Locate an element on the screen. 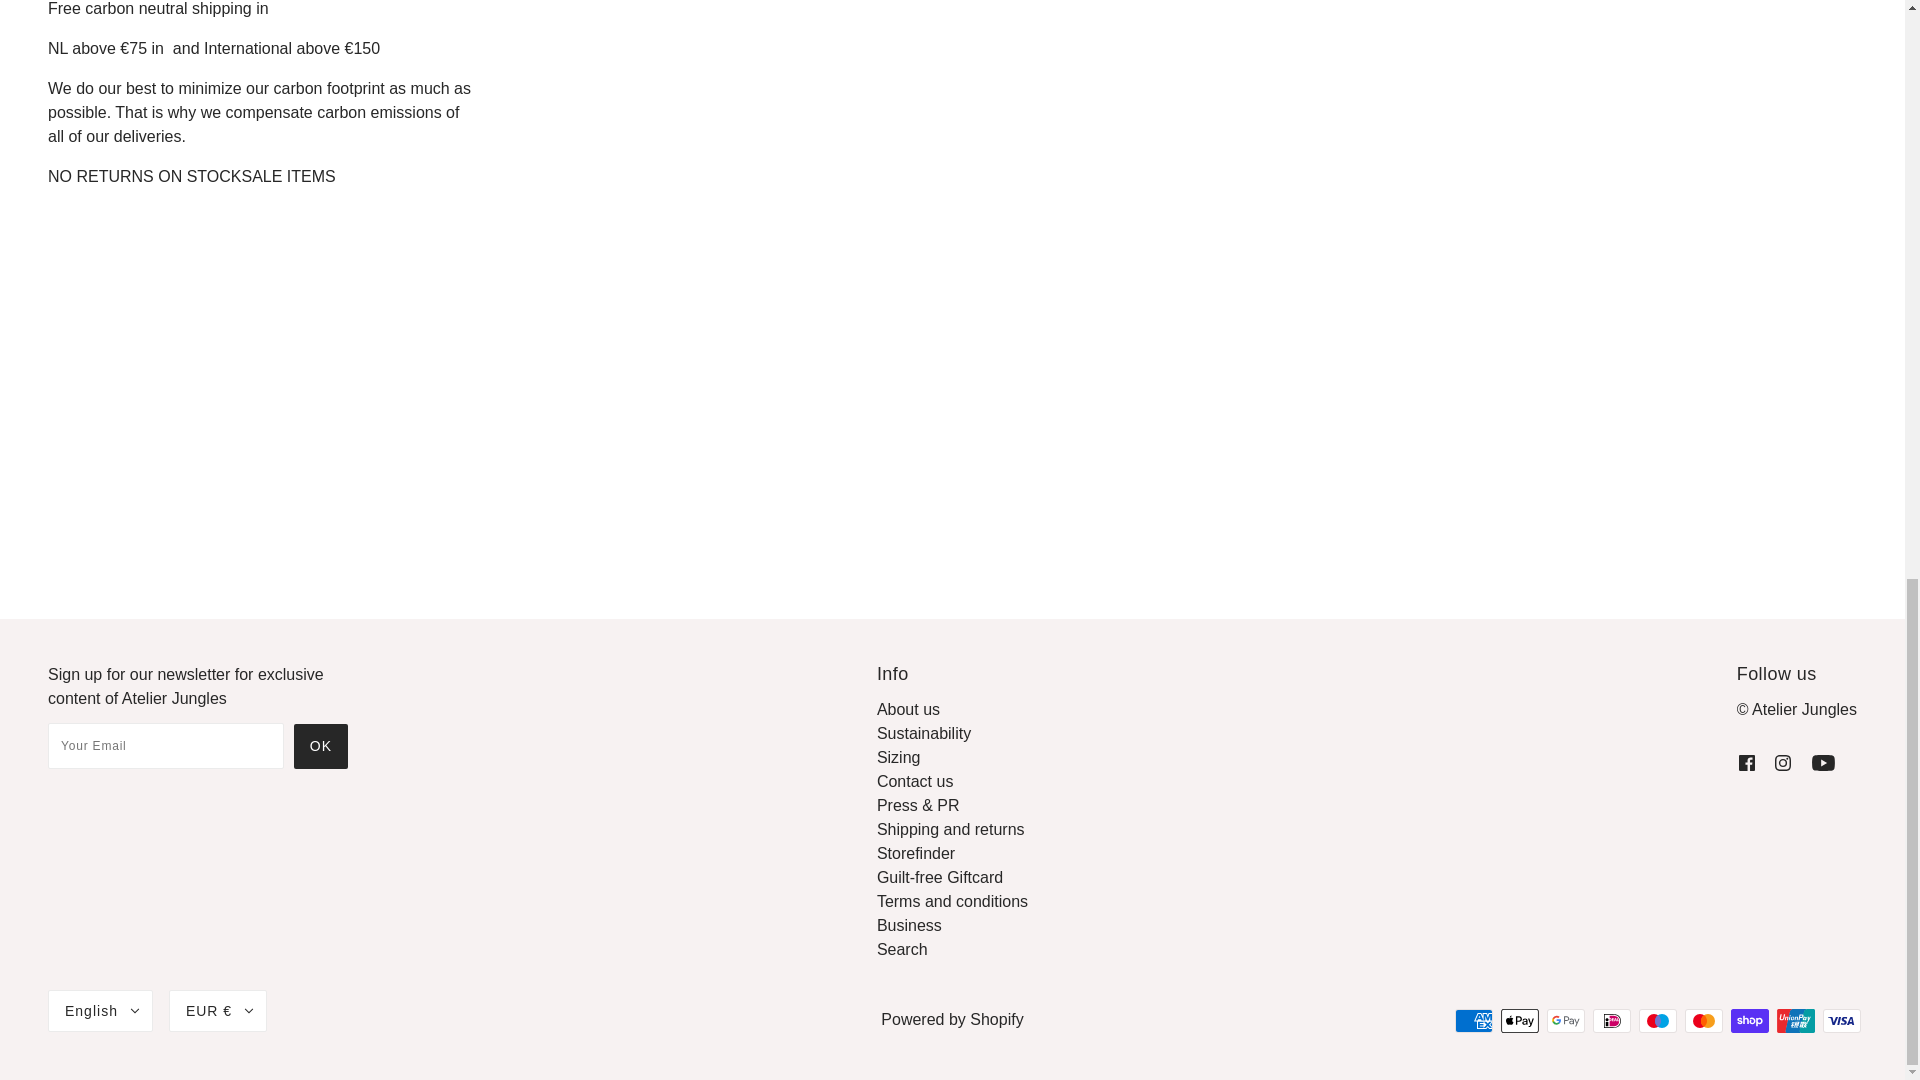 The width and height of the screenshot is (1920, 1080). American Express is located at coordinates (1474, 1020).